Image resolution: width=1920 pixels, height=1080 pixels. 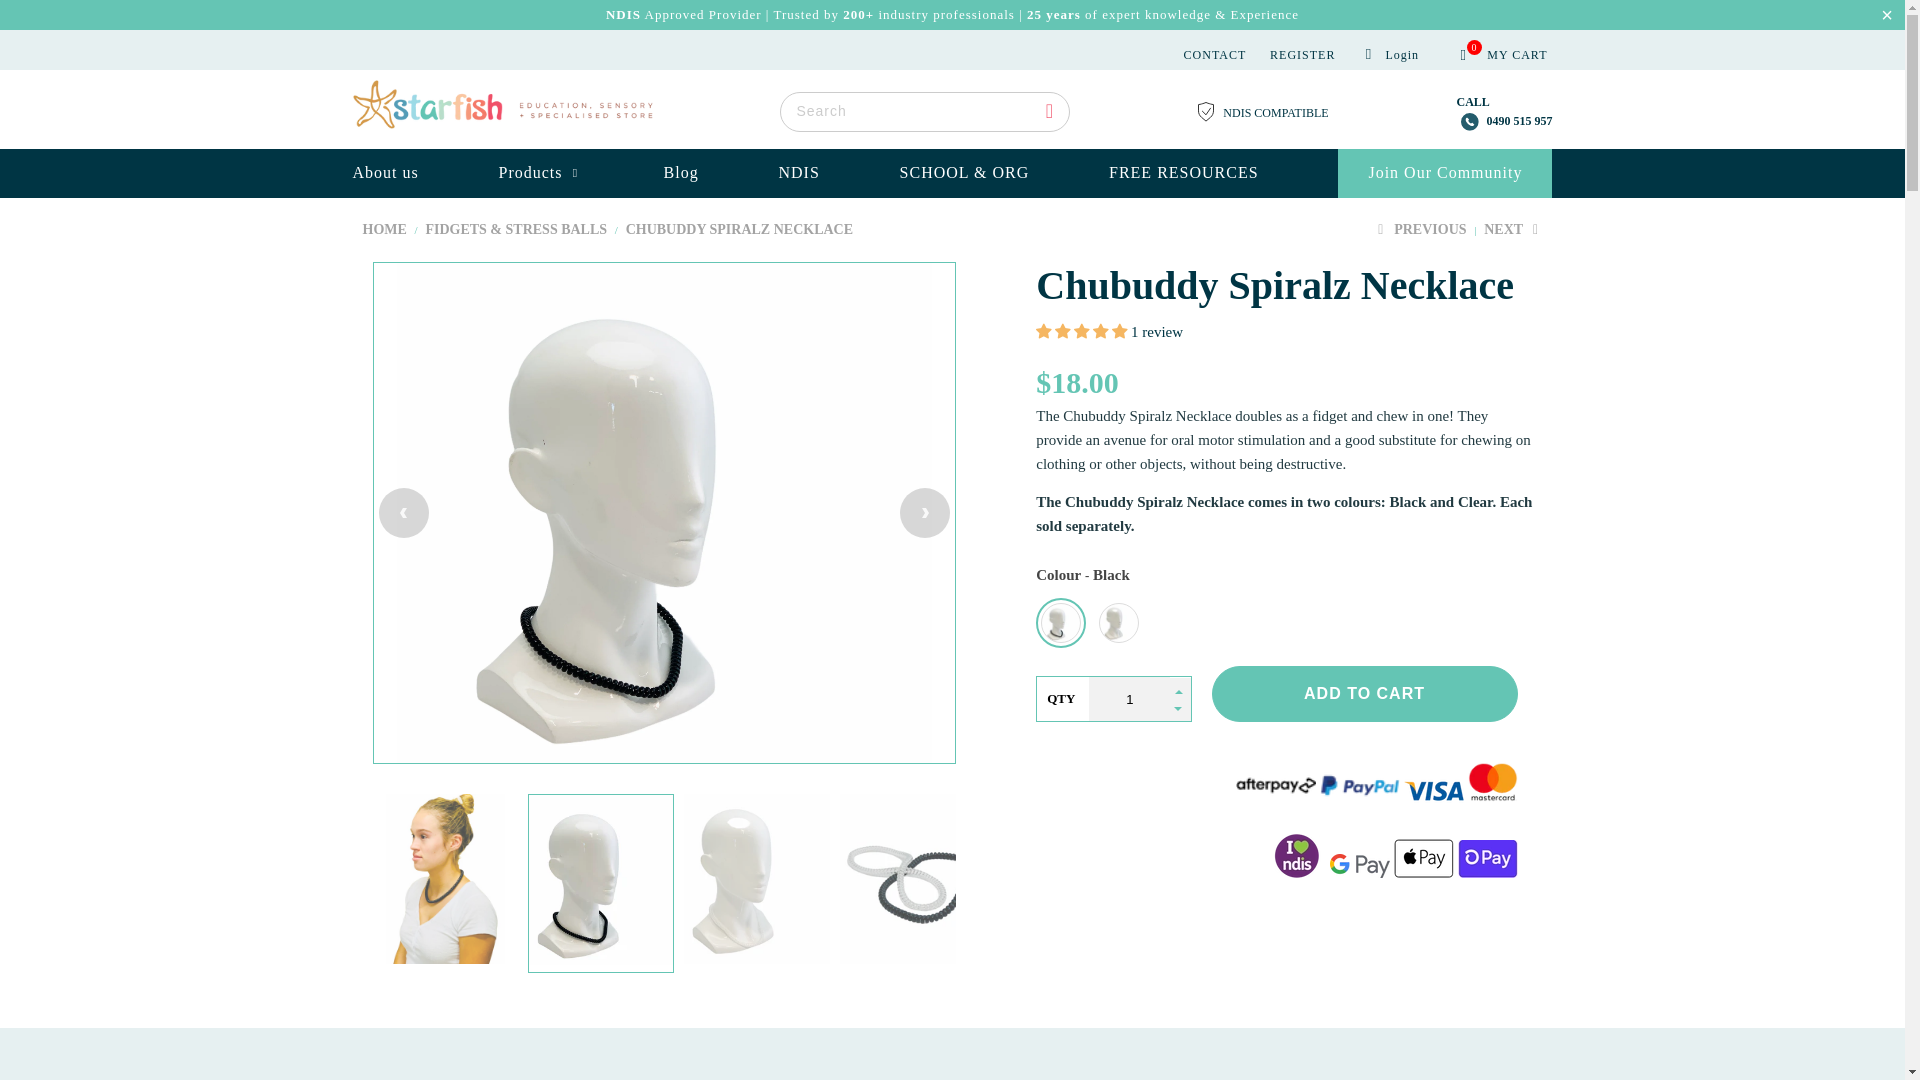 What do you see at coordinates (1419, 229) in the screenshot?
I see `Previous` at bounding box center [1419, 229].